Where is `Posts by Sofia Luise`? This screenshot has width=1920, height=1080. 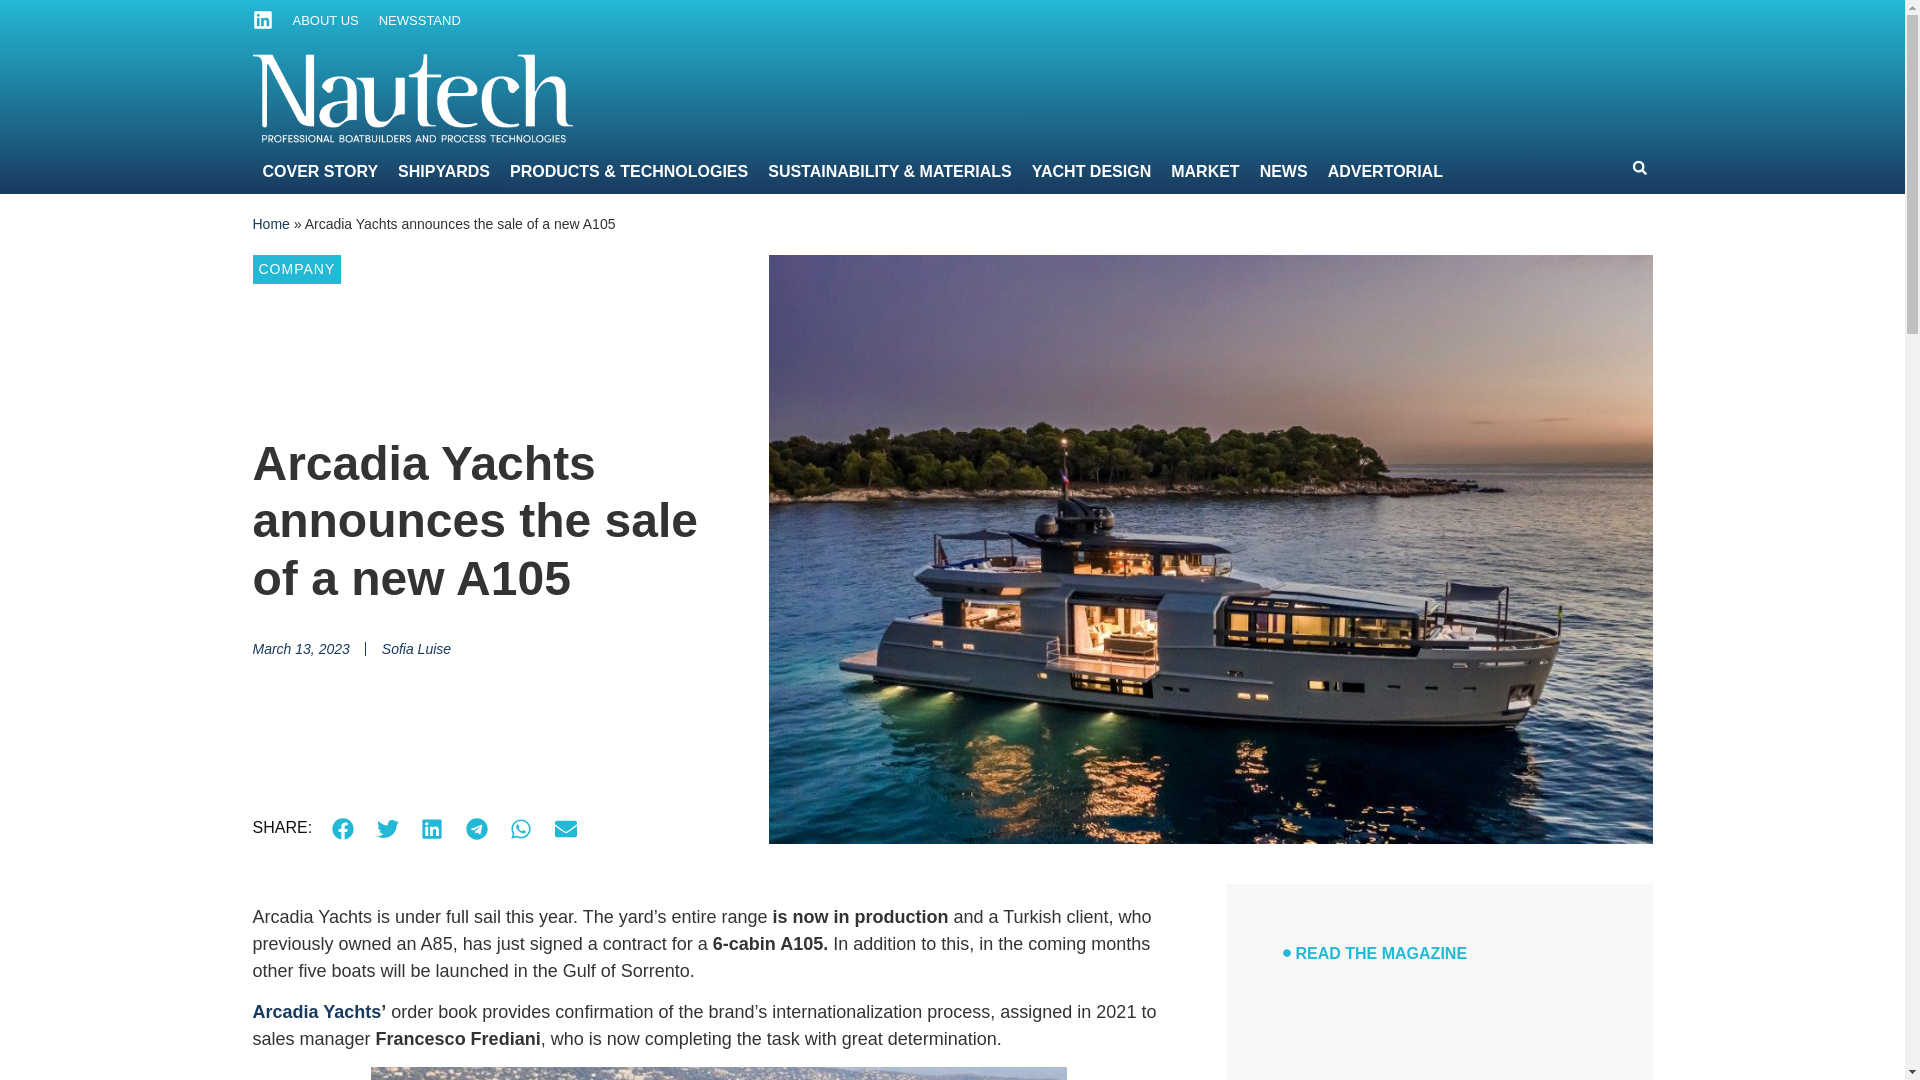 Posts by Sofia Luise is located at coordinates (416, 648).